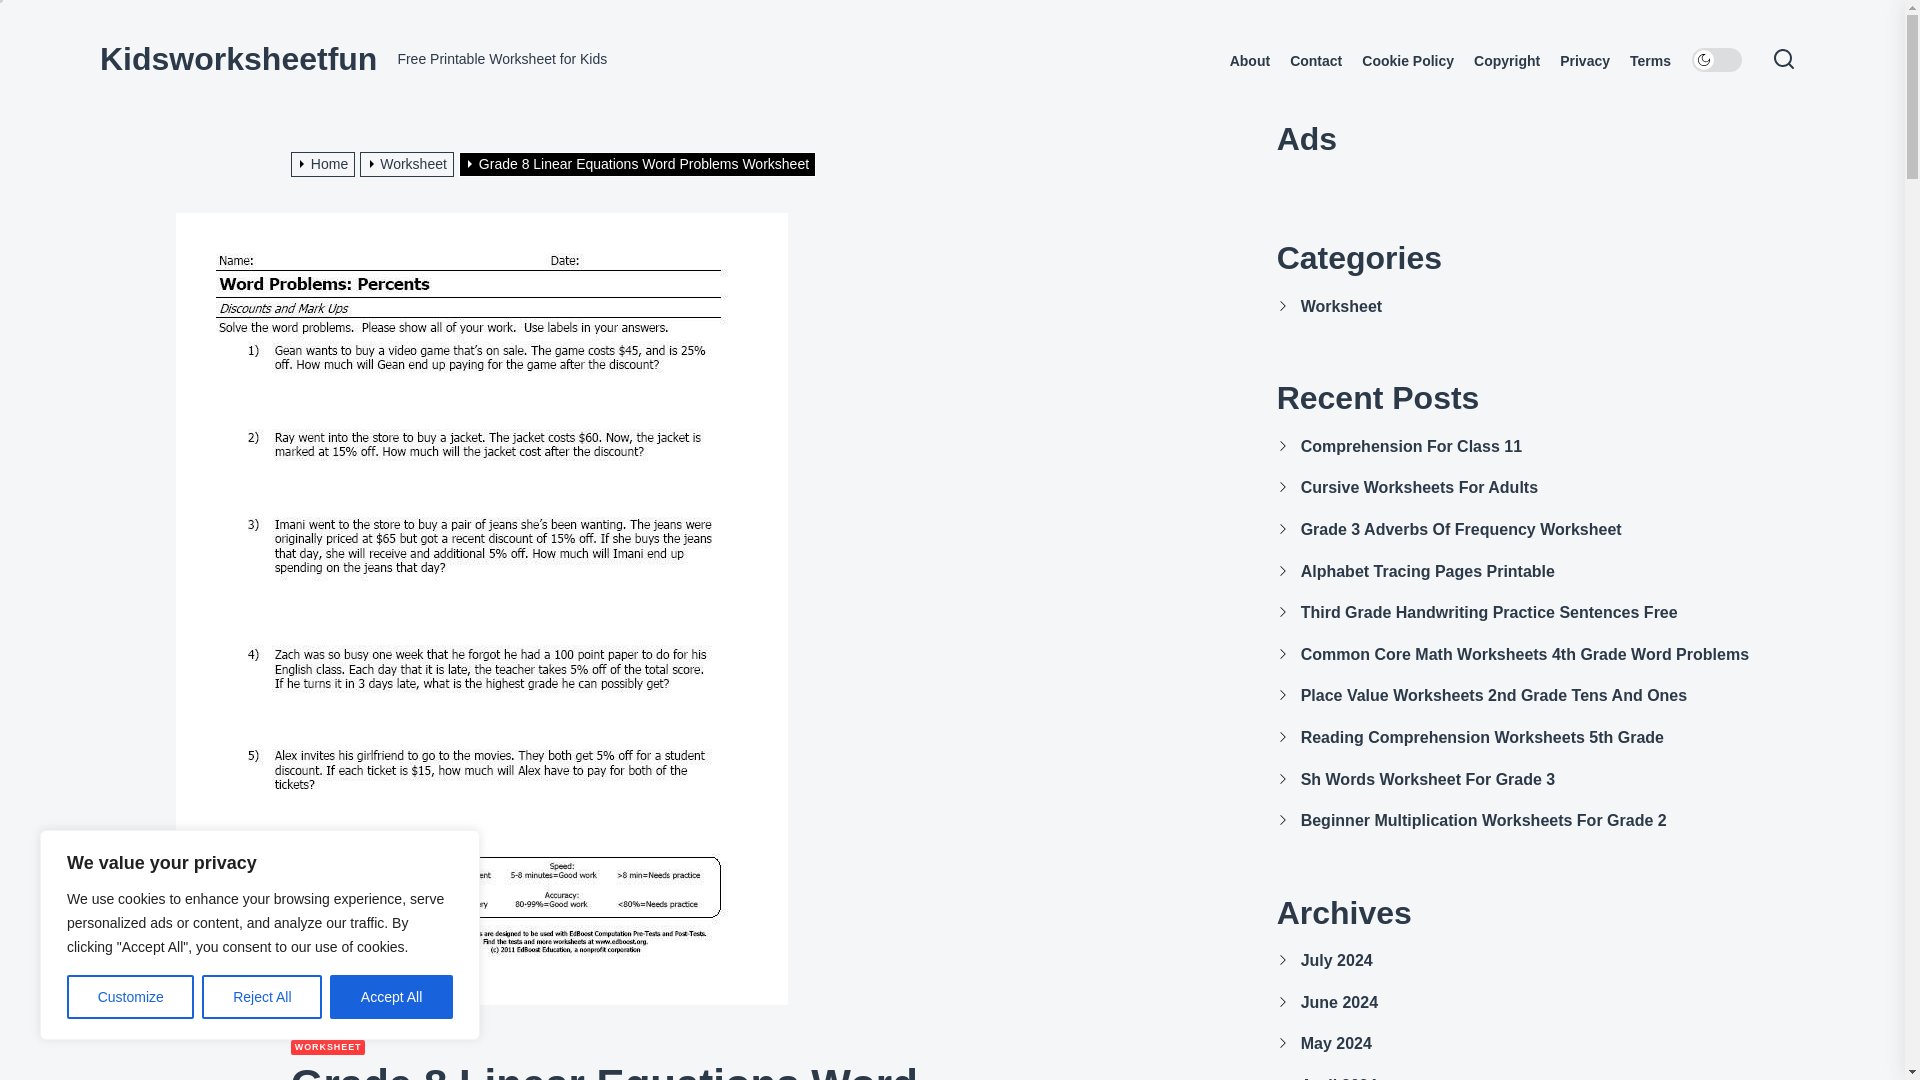 Image resolution: width=1920 pixels, height=1080 pixels. Describe the element at coordinates (238, 58) in the screenshot. I see `Kidsworksheetfun` at that location.